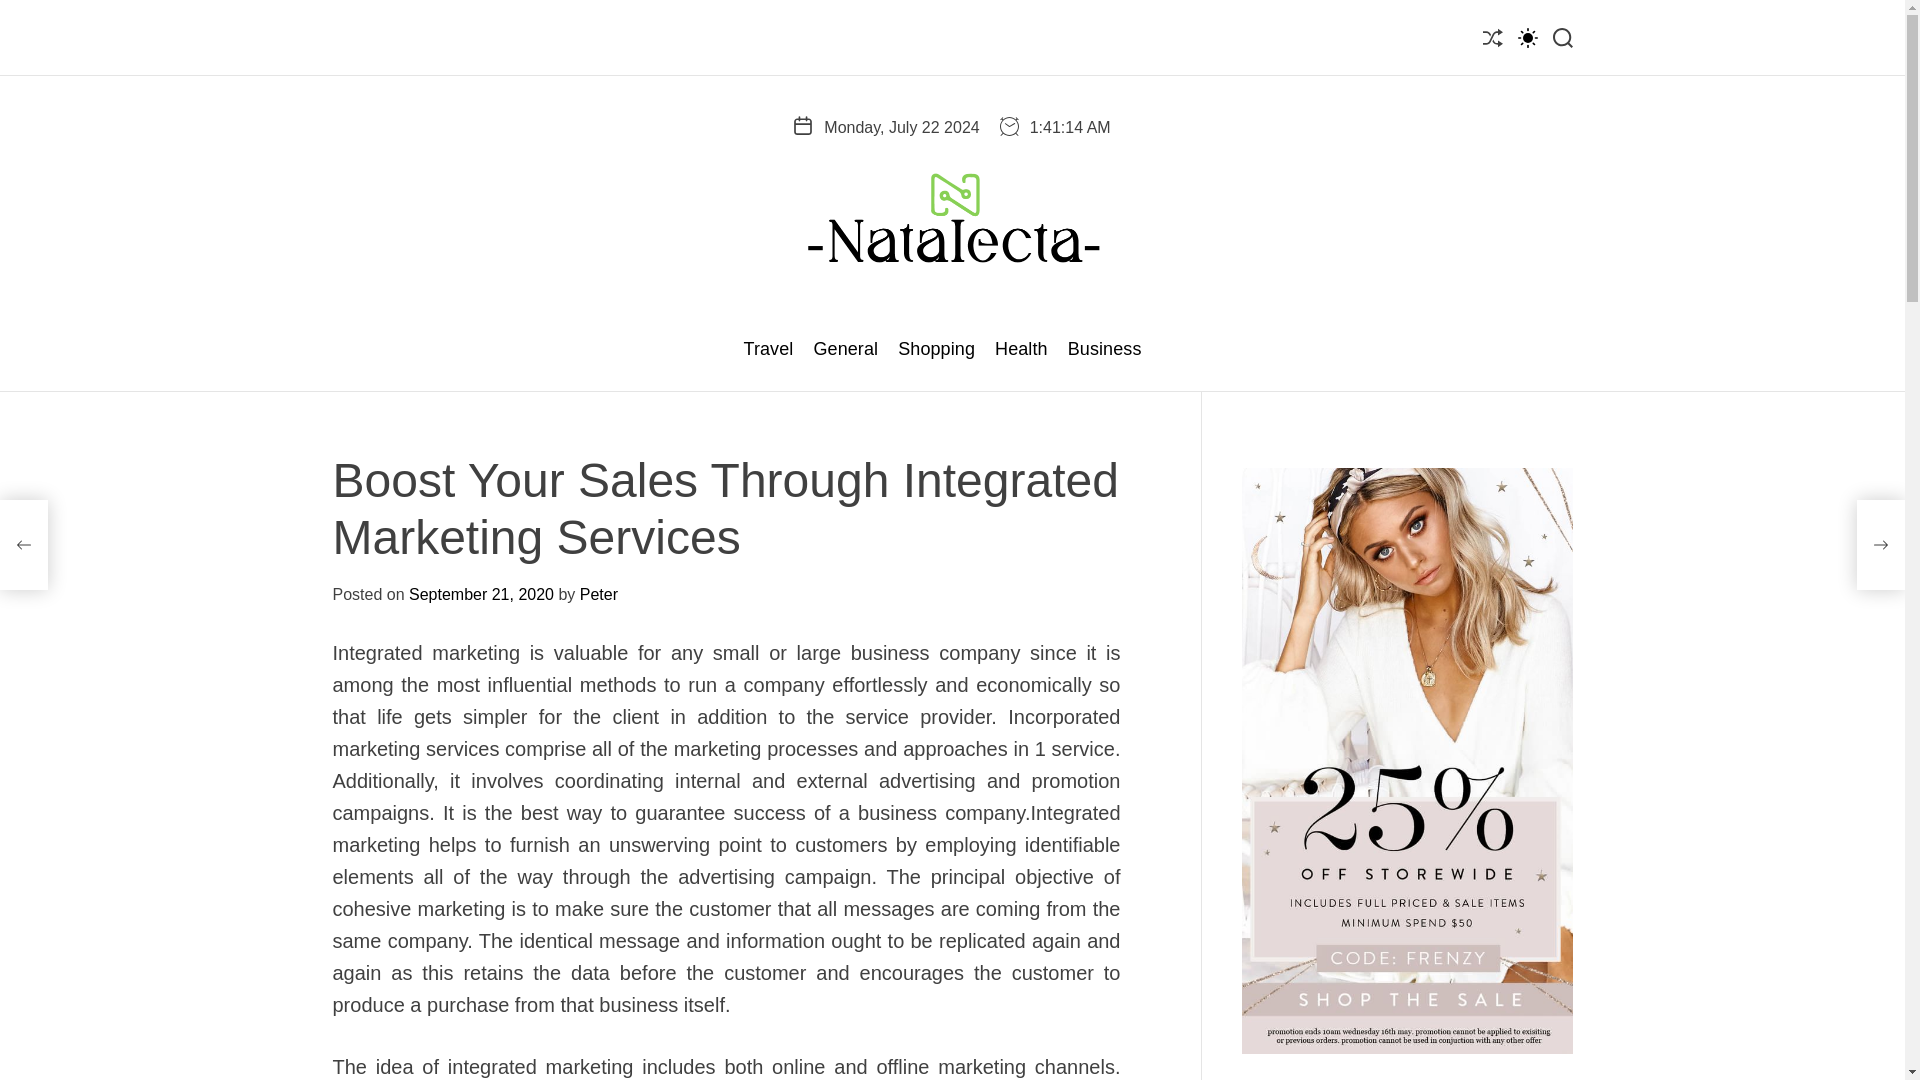 The height and width of the screenshot is (1080, 1920). Describe the element at coordinates (481, 594) in the screenshot. I see `September 21, 2020` at that location.